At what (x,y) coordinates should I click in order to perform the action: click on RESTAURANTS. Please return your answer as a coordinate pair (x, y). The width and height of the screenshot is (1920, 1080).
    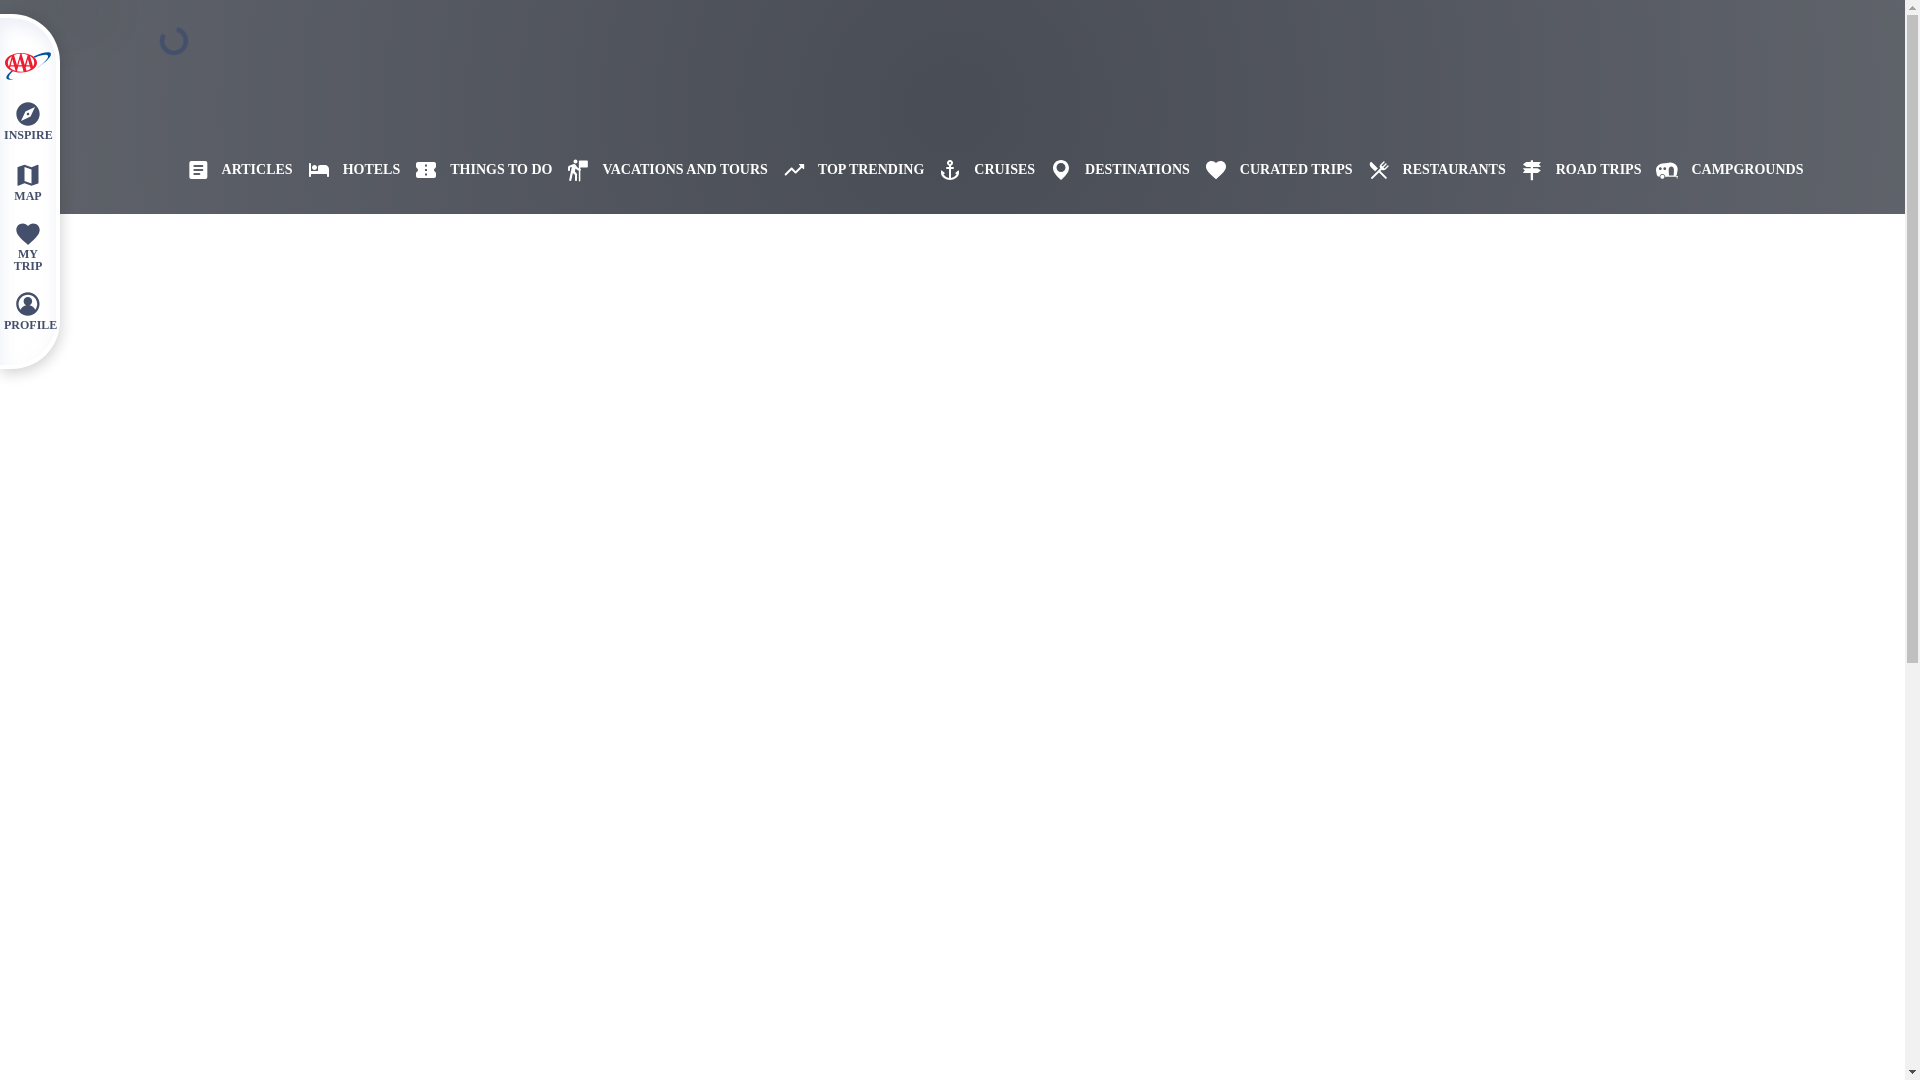
    Looking at the image, I should click on (1429, 170).